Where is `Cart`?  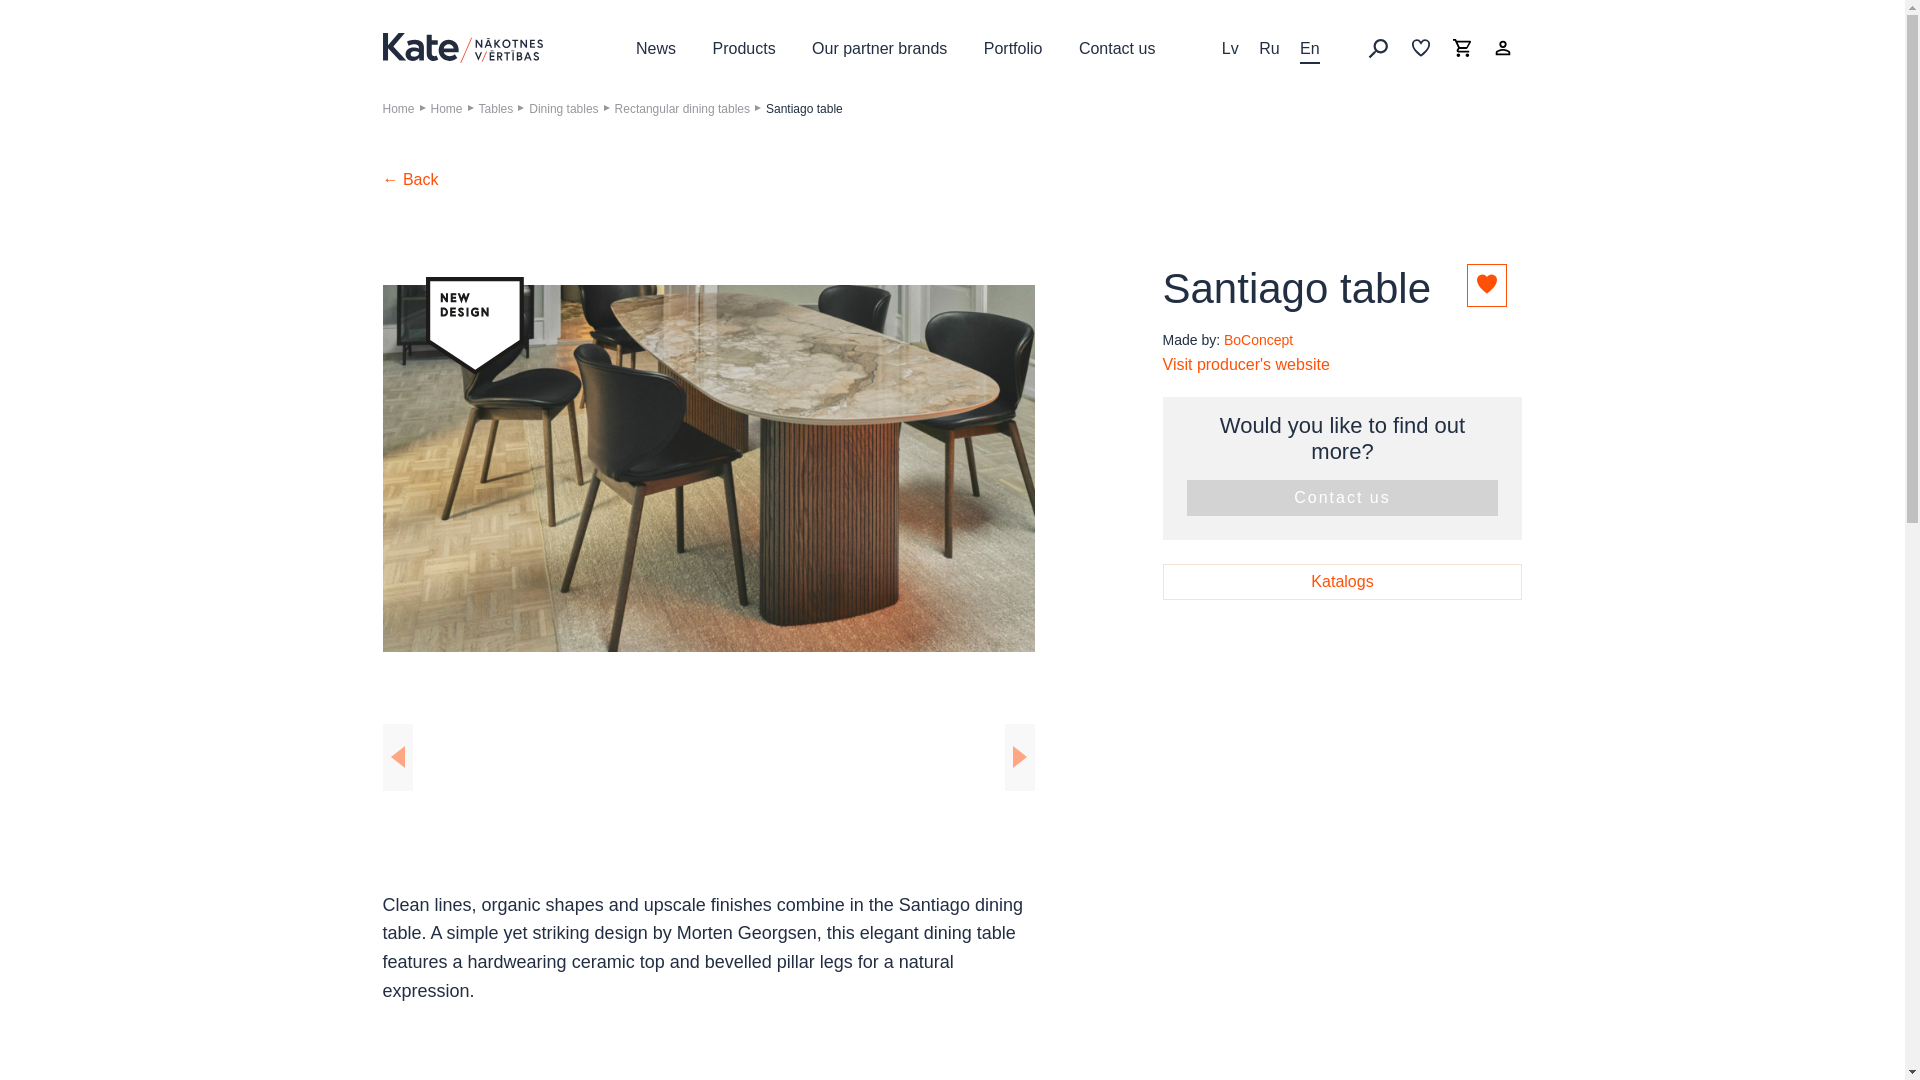 Cart is located at coordinates (1462, 48).